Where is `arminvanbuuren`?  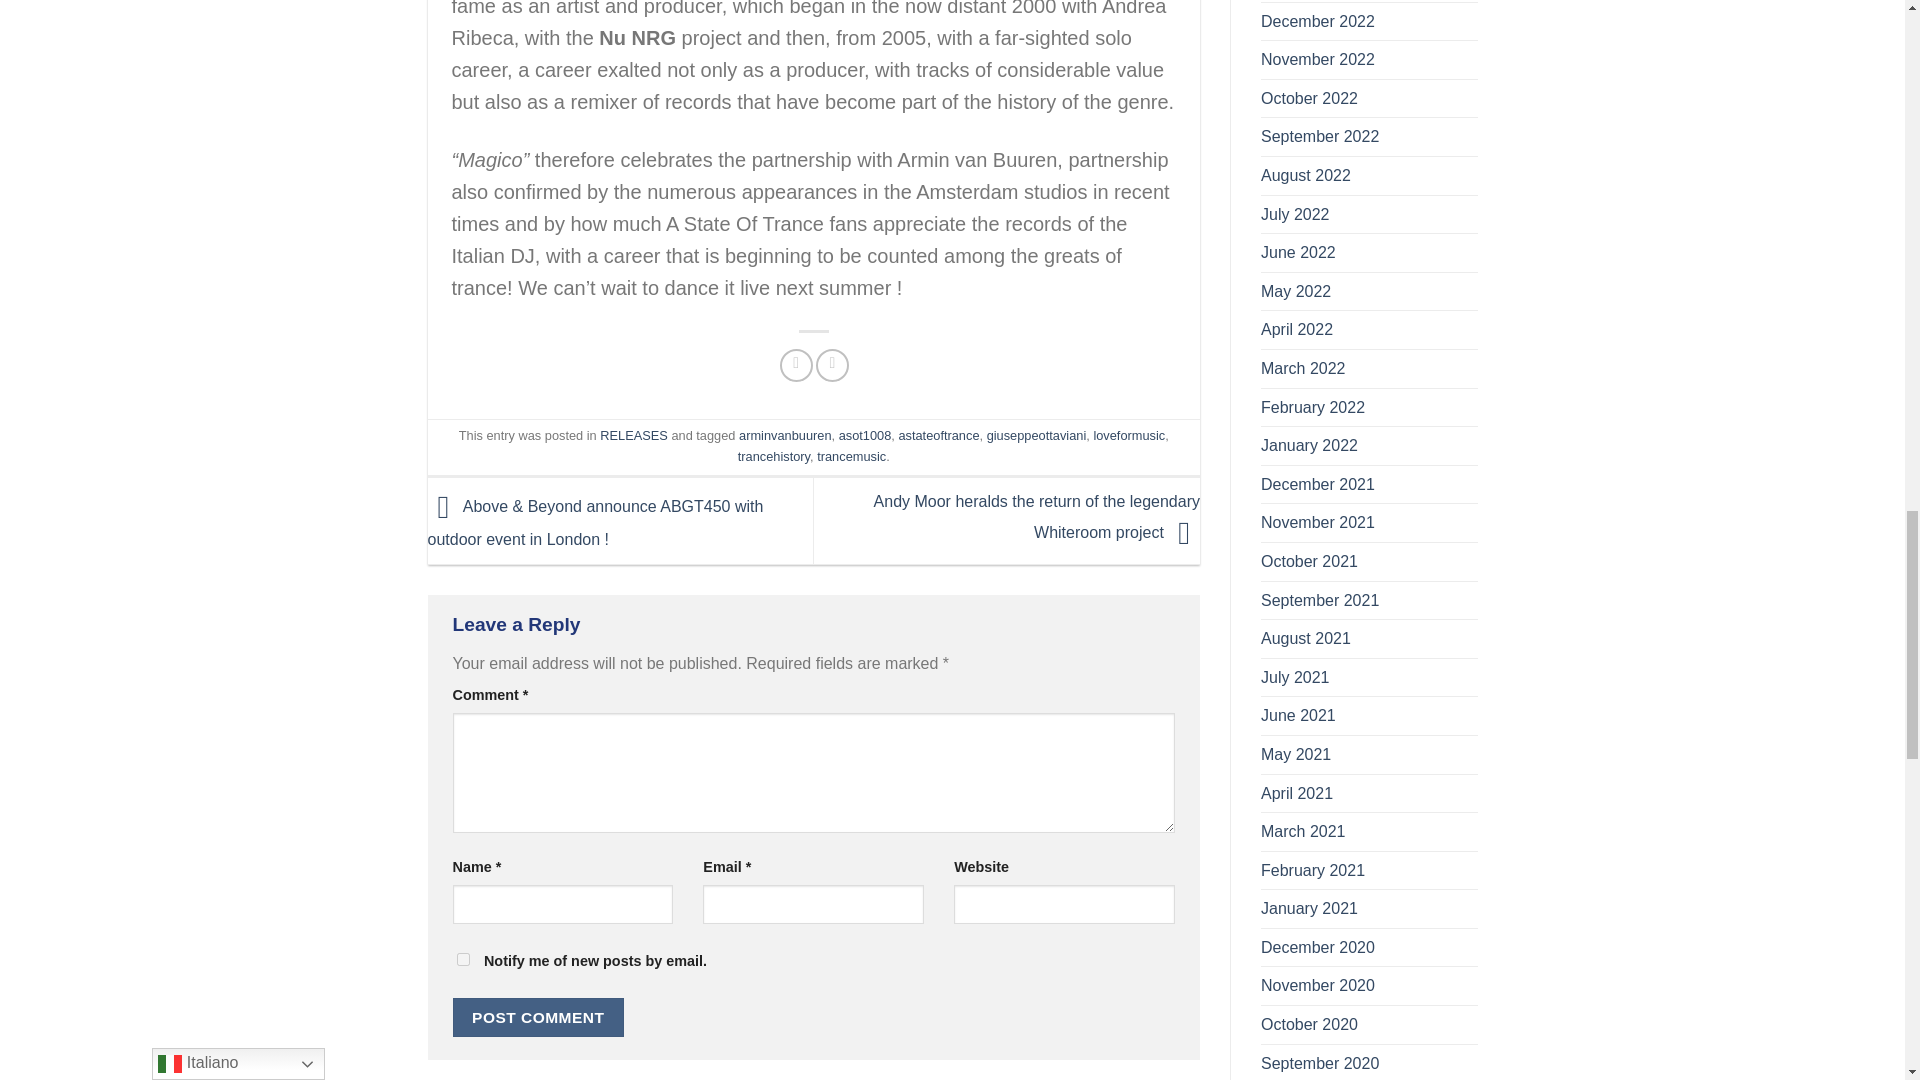 arminvanbuuren is located at coordinates (785, 434).